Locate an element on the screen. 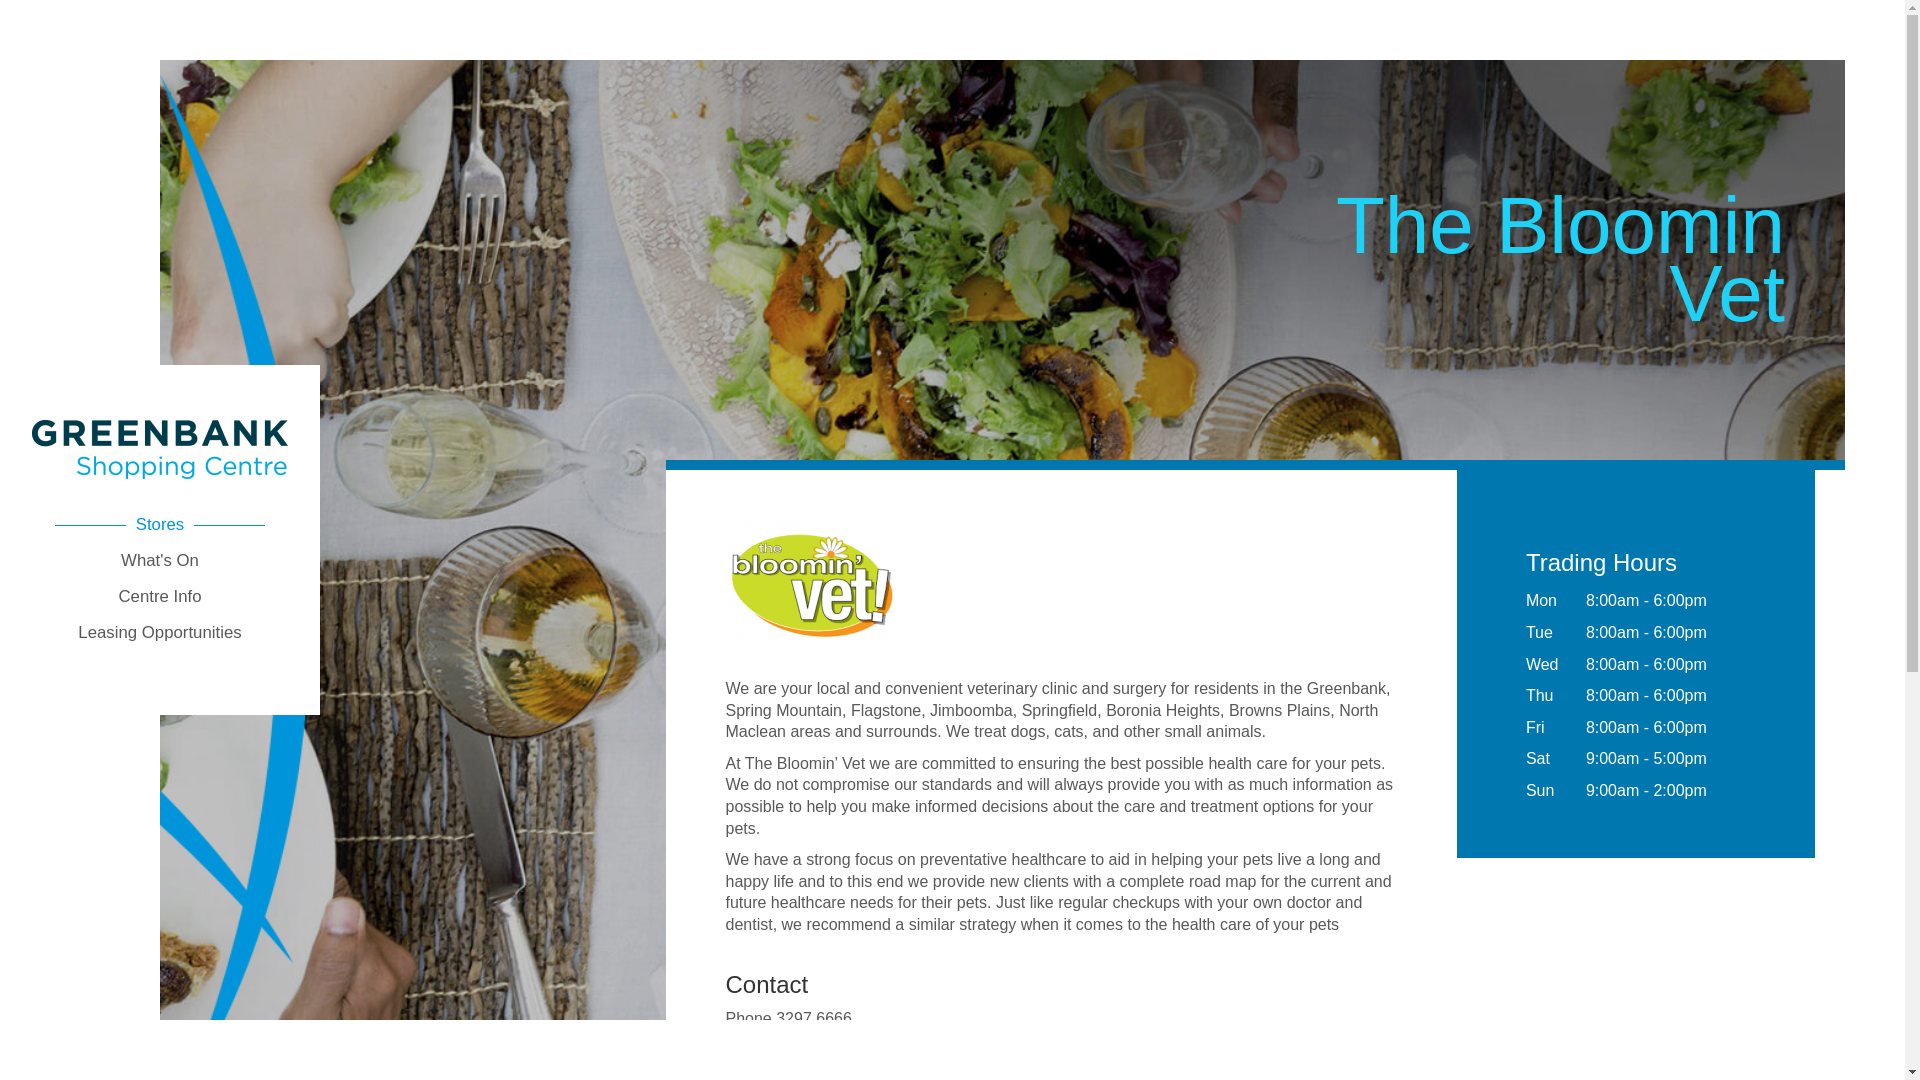 Image resolution: width=1920 pixels, height=1080 pixels. 3297 6666 is located at coordinates (814, 1018).